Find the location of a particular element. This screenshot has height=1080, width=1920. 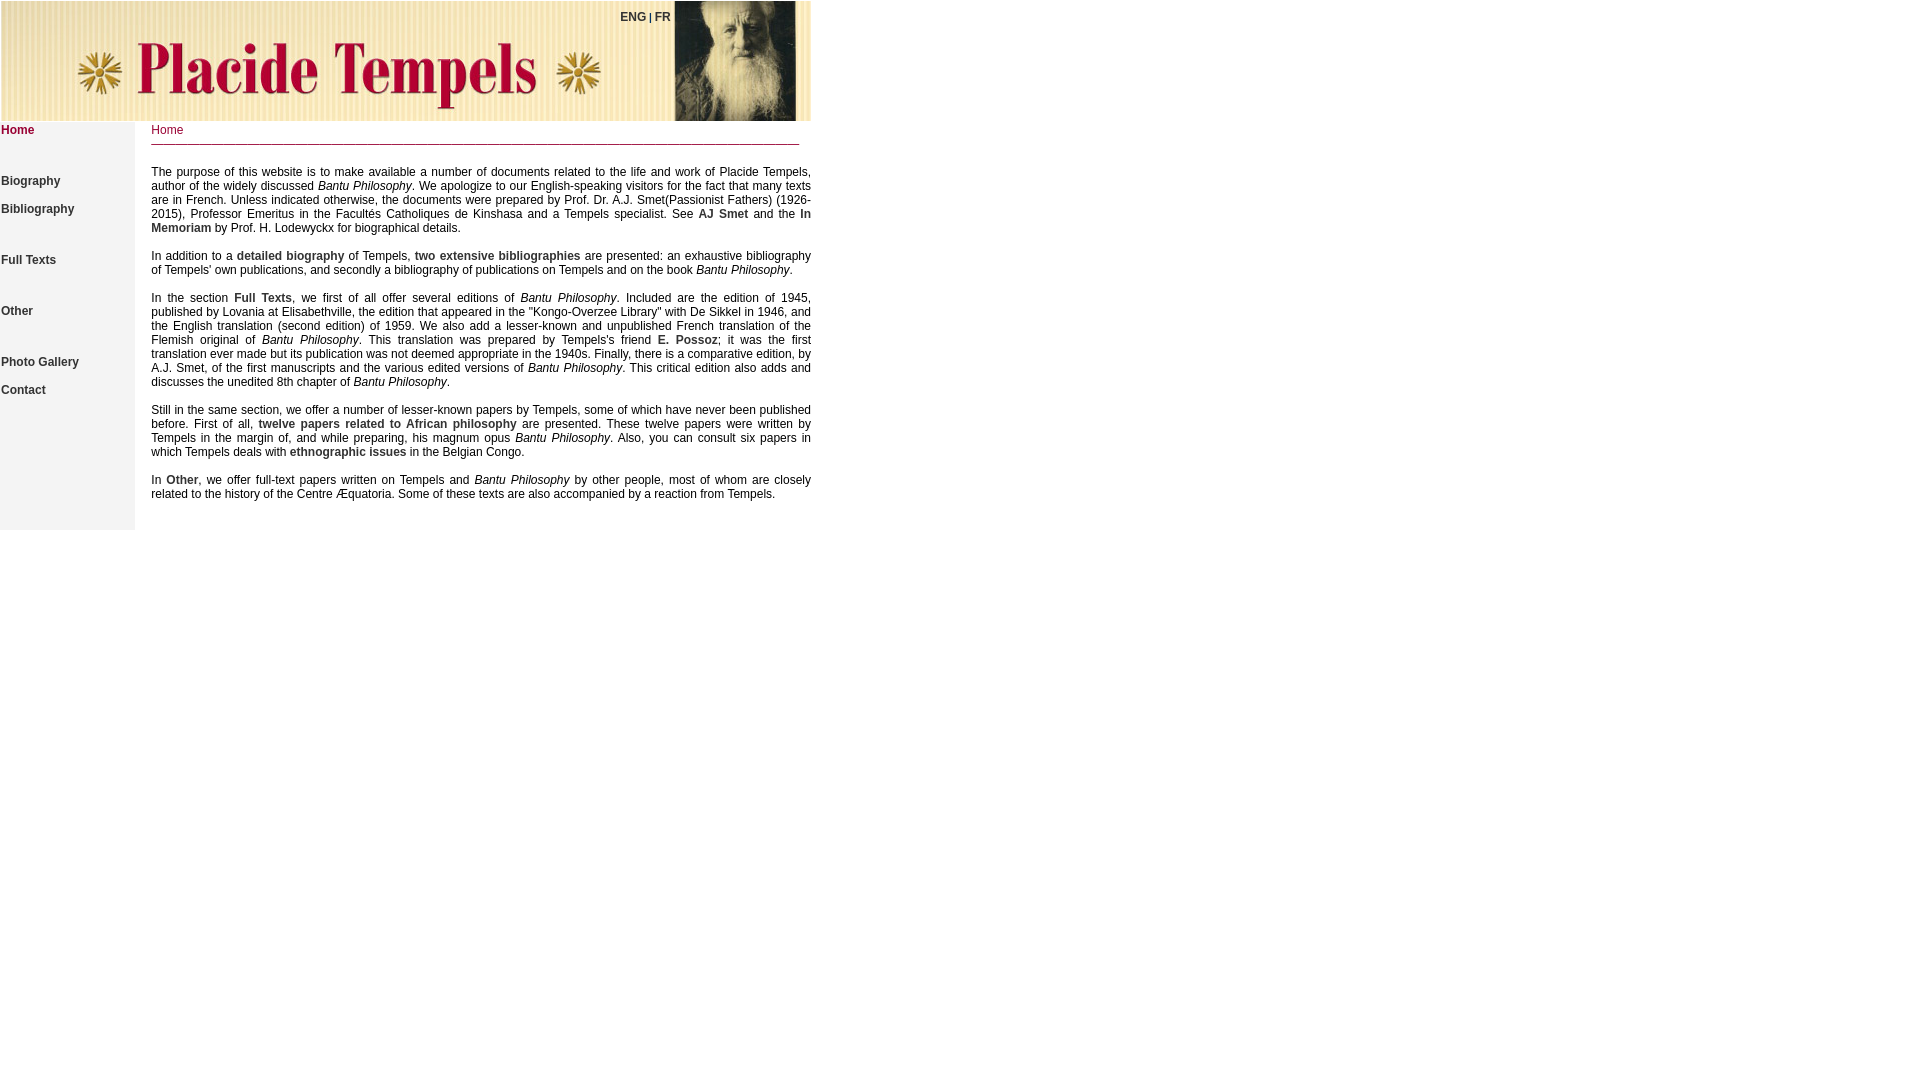

ethnographic issues is located at coordinates (348, 452).